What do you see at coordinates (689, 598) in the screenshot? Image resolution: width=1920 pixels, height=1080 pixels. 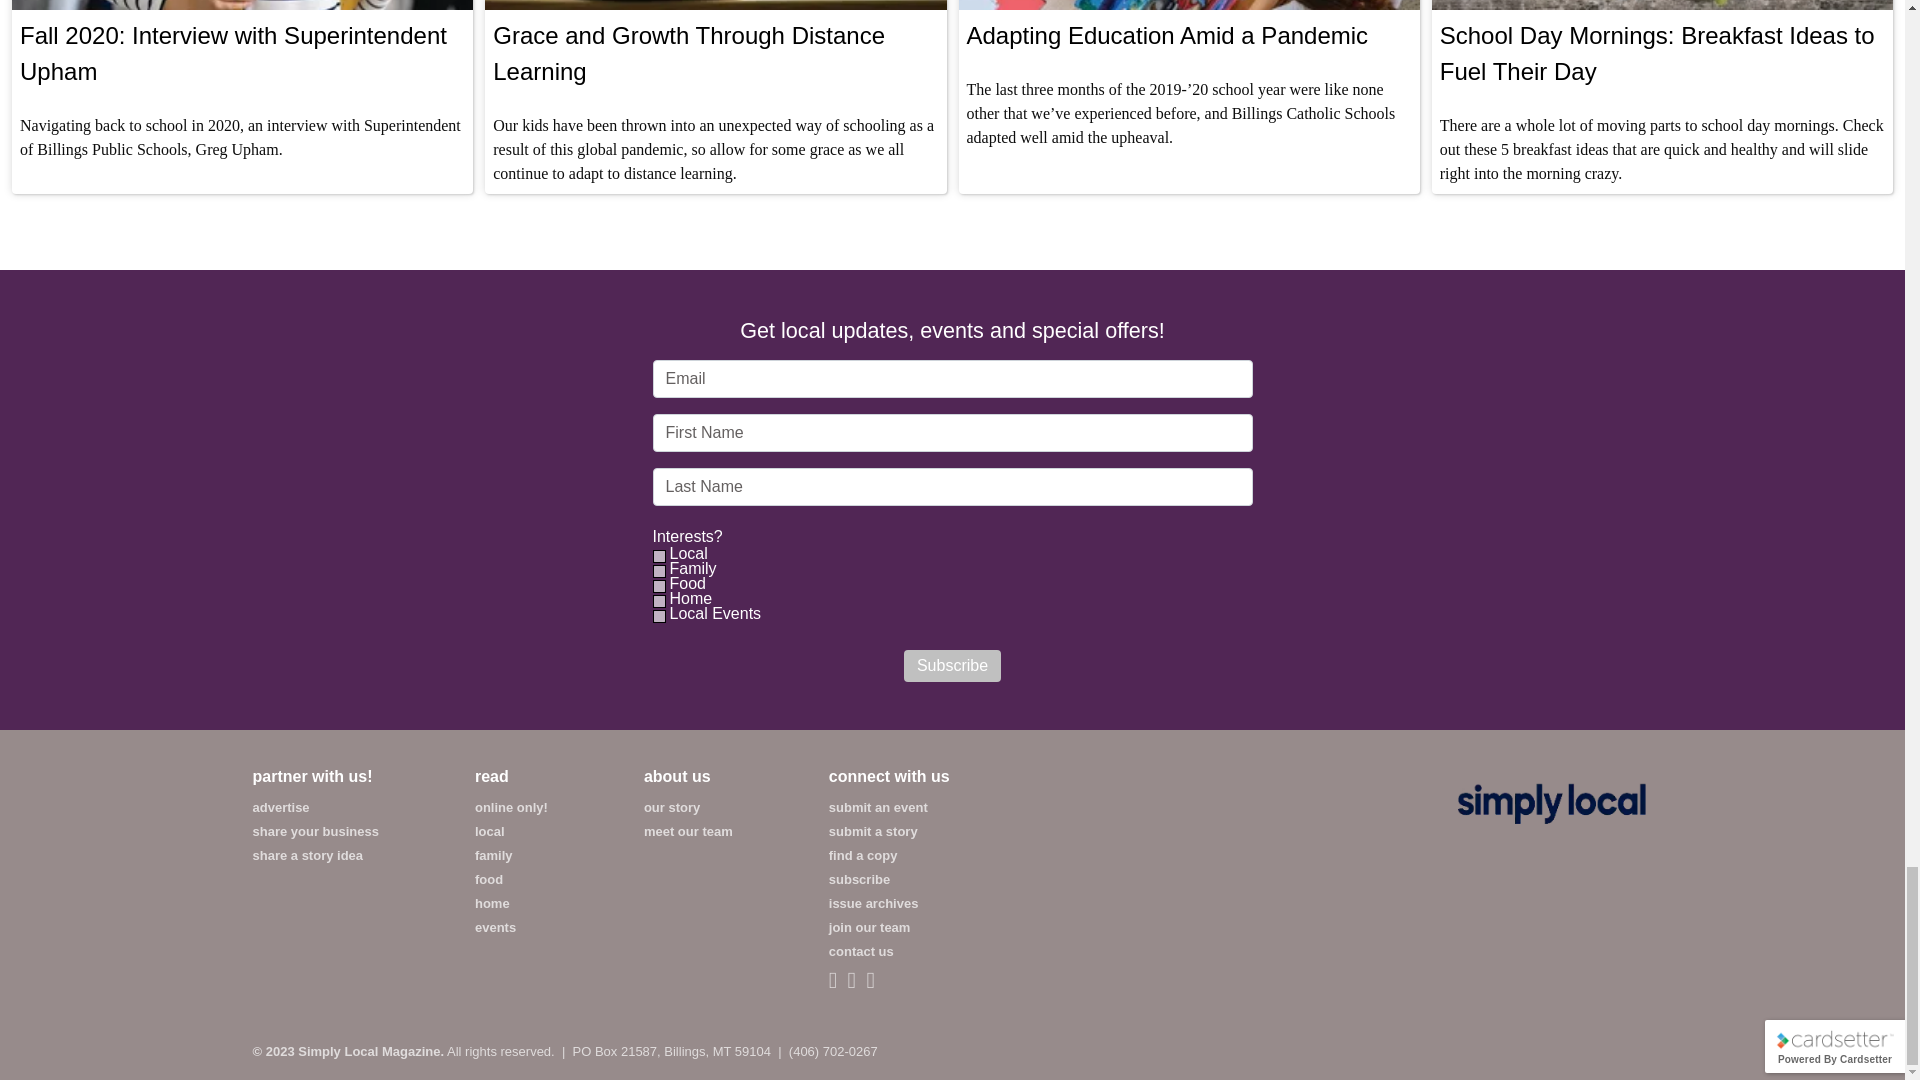 I see `Home` at bounding box center [689, 598].